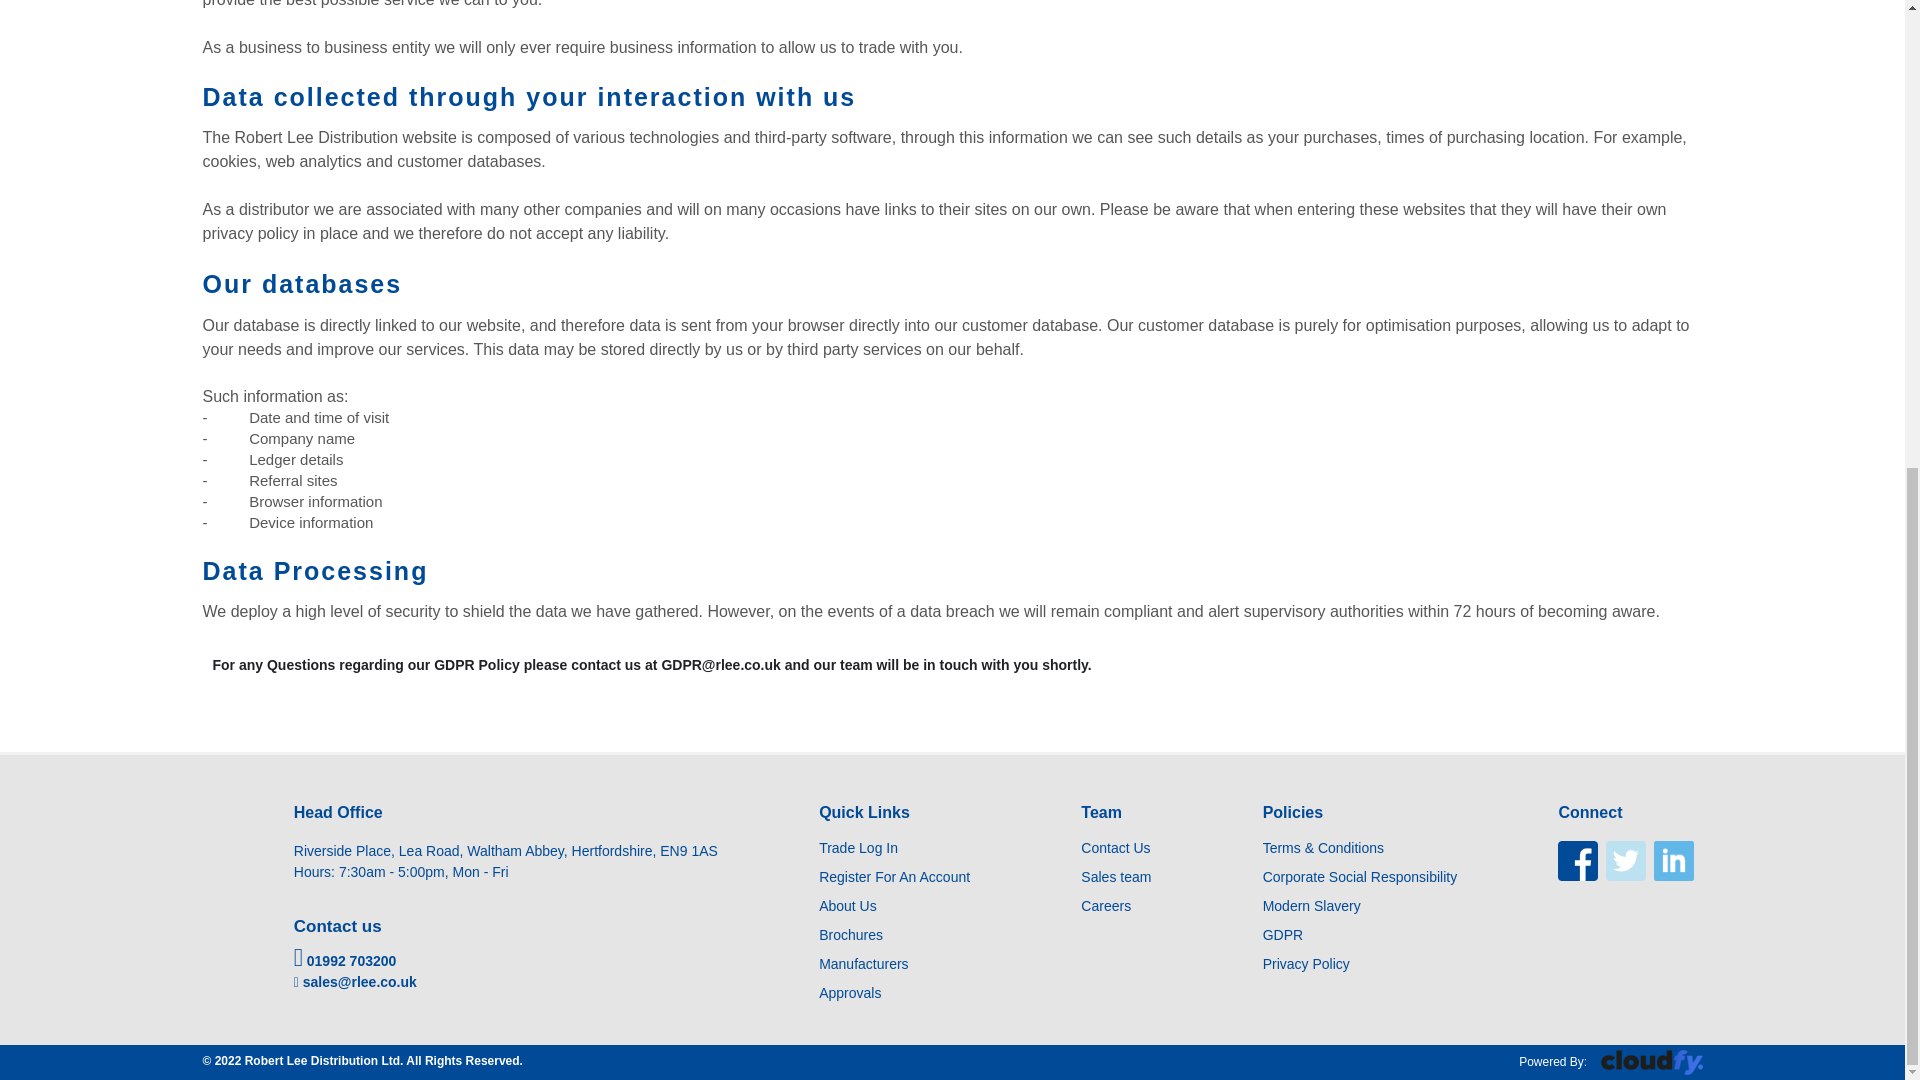 This screenshot has width=1920, height=1080. What do you see at coordinates (1650, 1062) in the screenshot?
I see `Cloudfy` at bounding box center [1650, 1062].